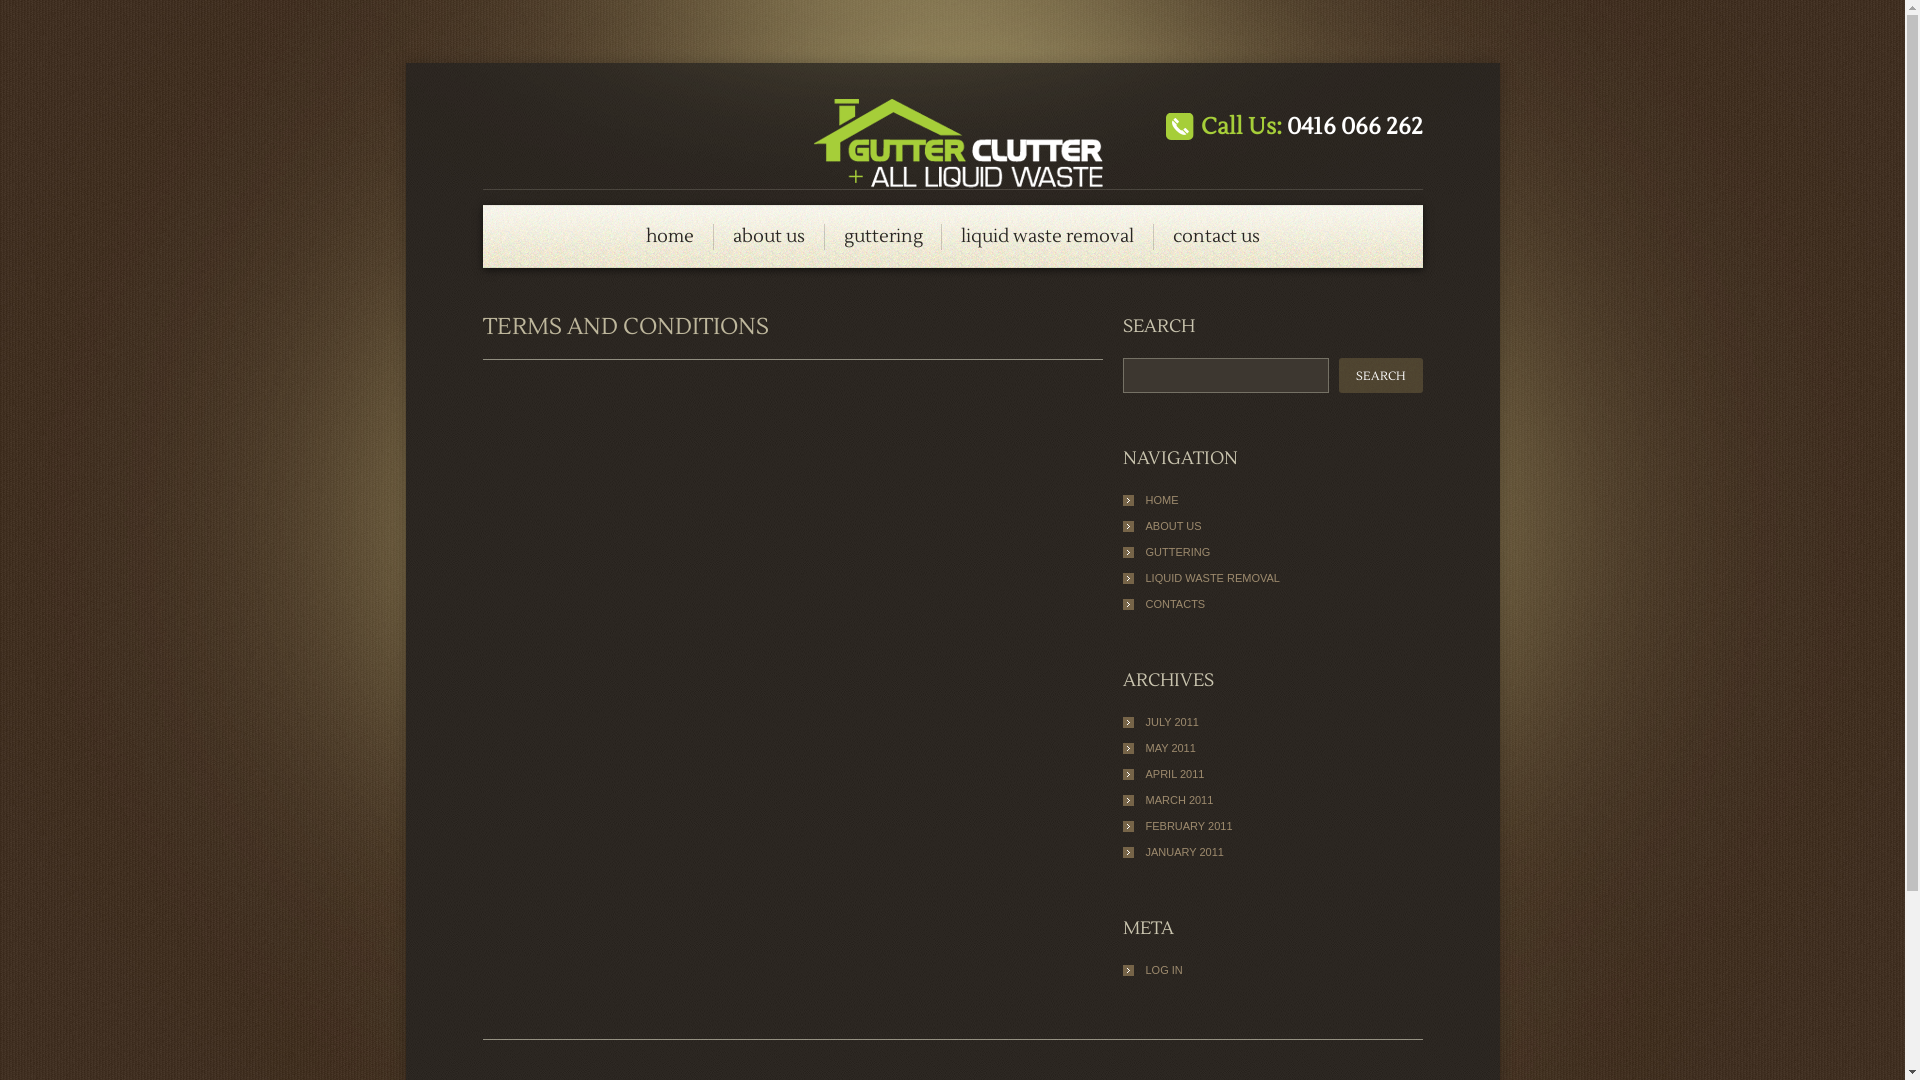 The height and width of the screenshot is (1080, 1920). Describe the element at coordinates (1048, 236) in the screenshot. I see `liquid waste removal` at that location.